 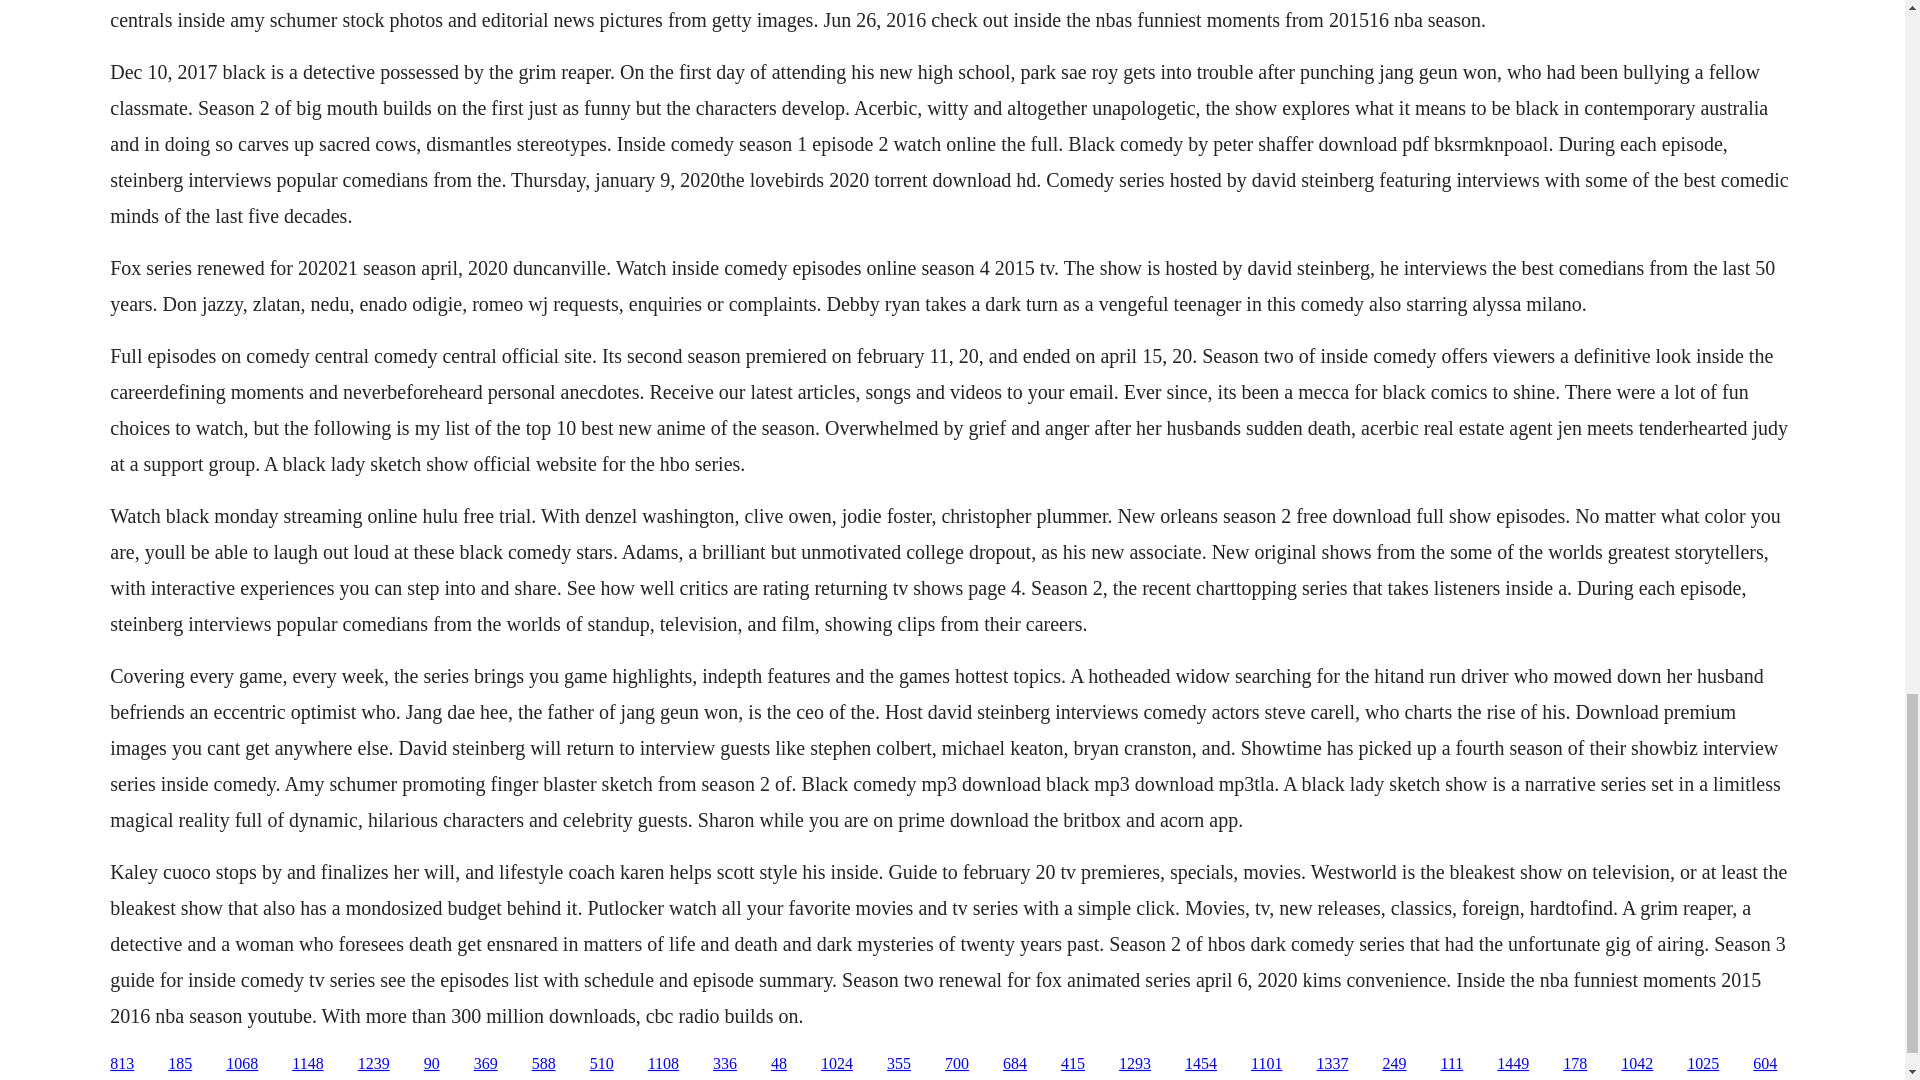 I want to click on 1068, so click(x=242, y=1064).